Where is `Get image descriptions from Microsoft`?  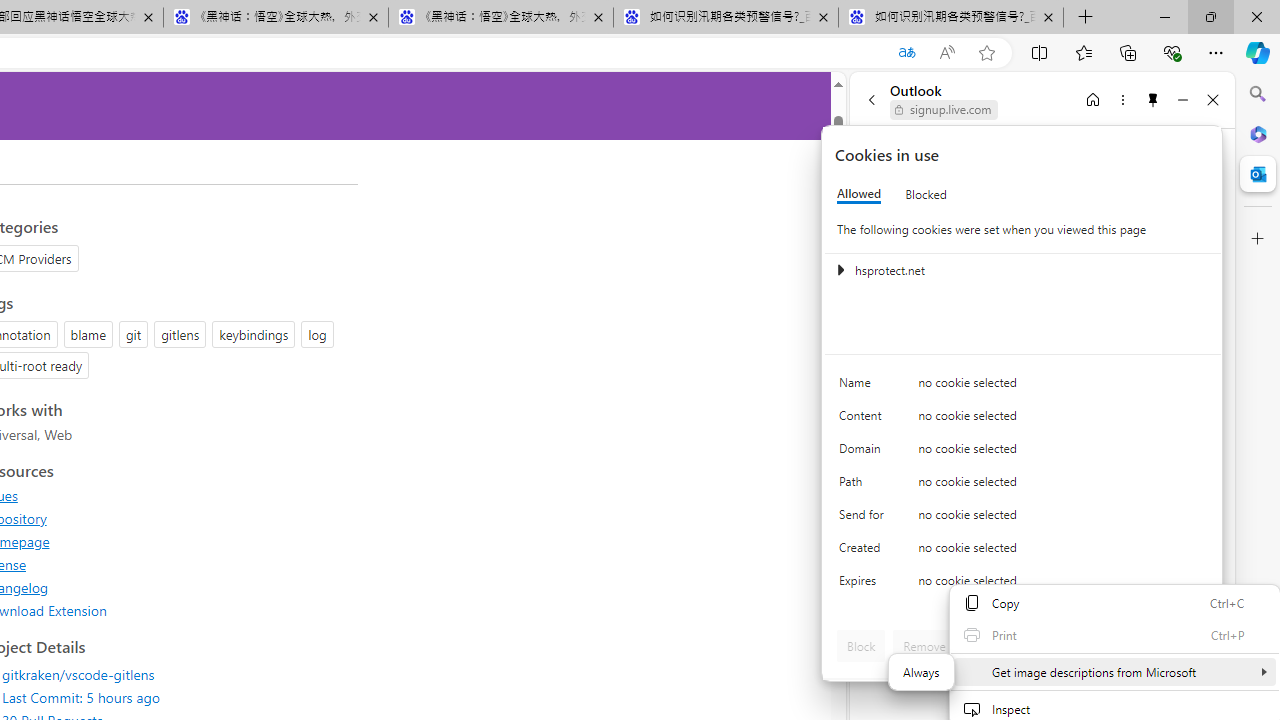
Get image descriptions from Microsoft is located at coordinates (1114, 672).